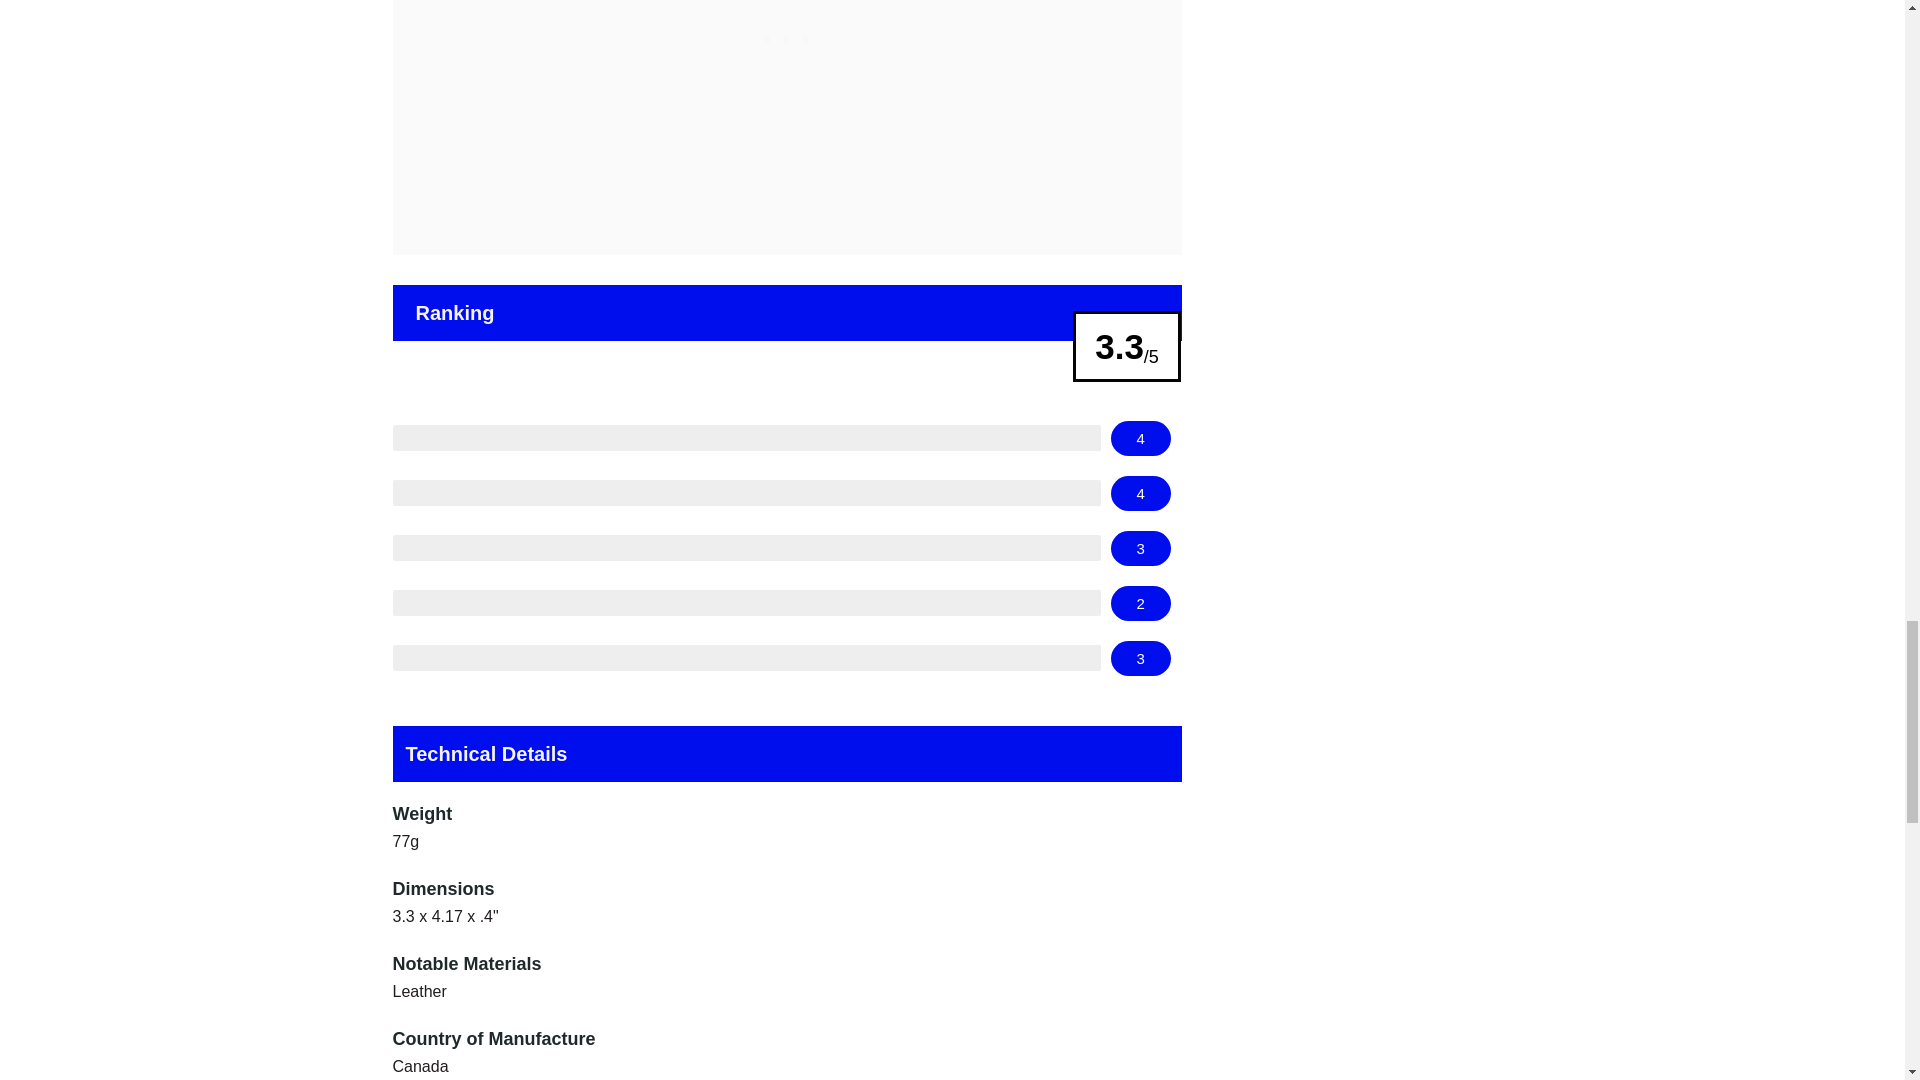 The width and height of the screenshot is (1920, 1080). Describe the element at coordinates (1141, 548) in the screenshot. I see `3` at that location.